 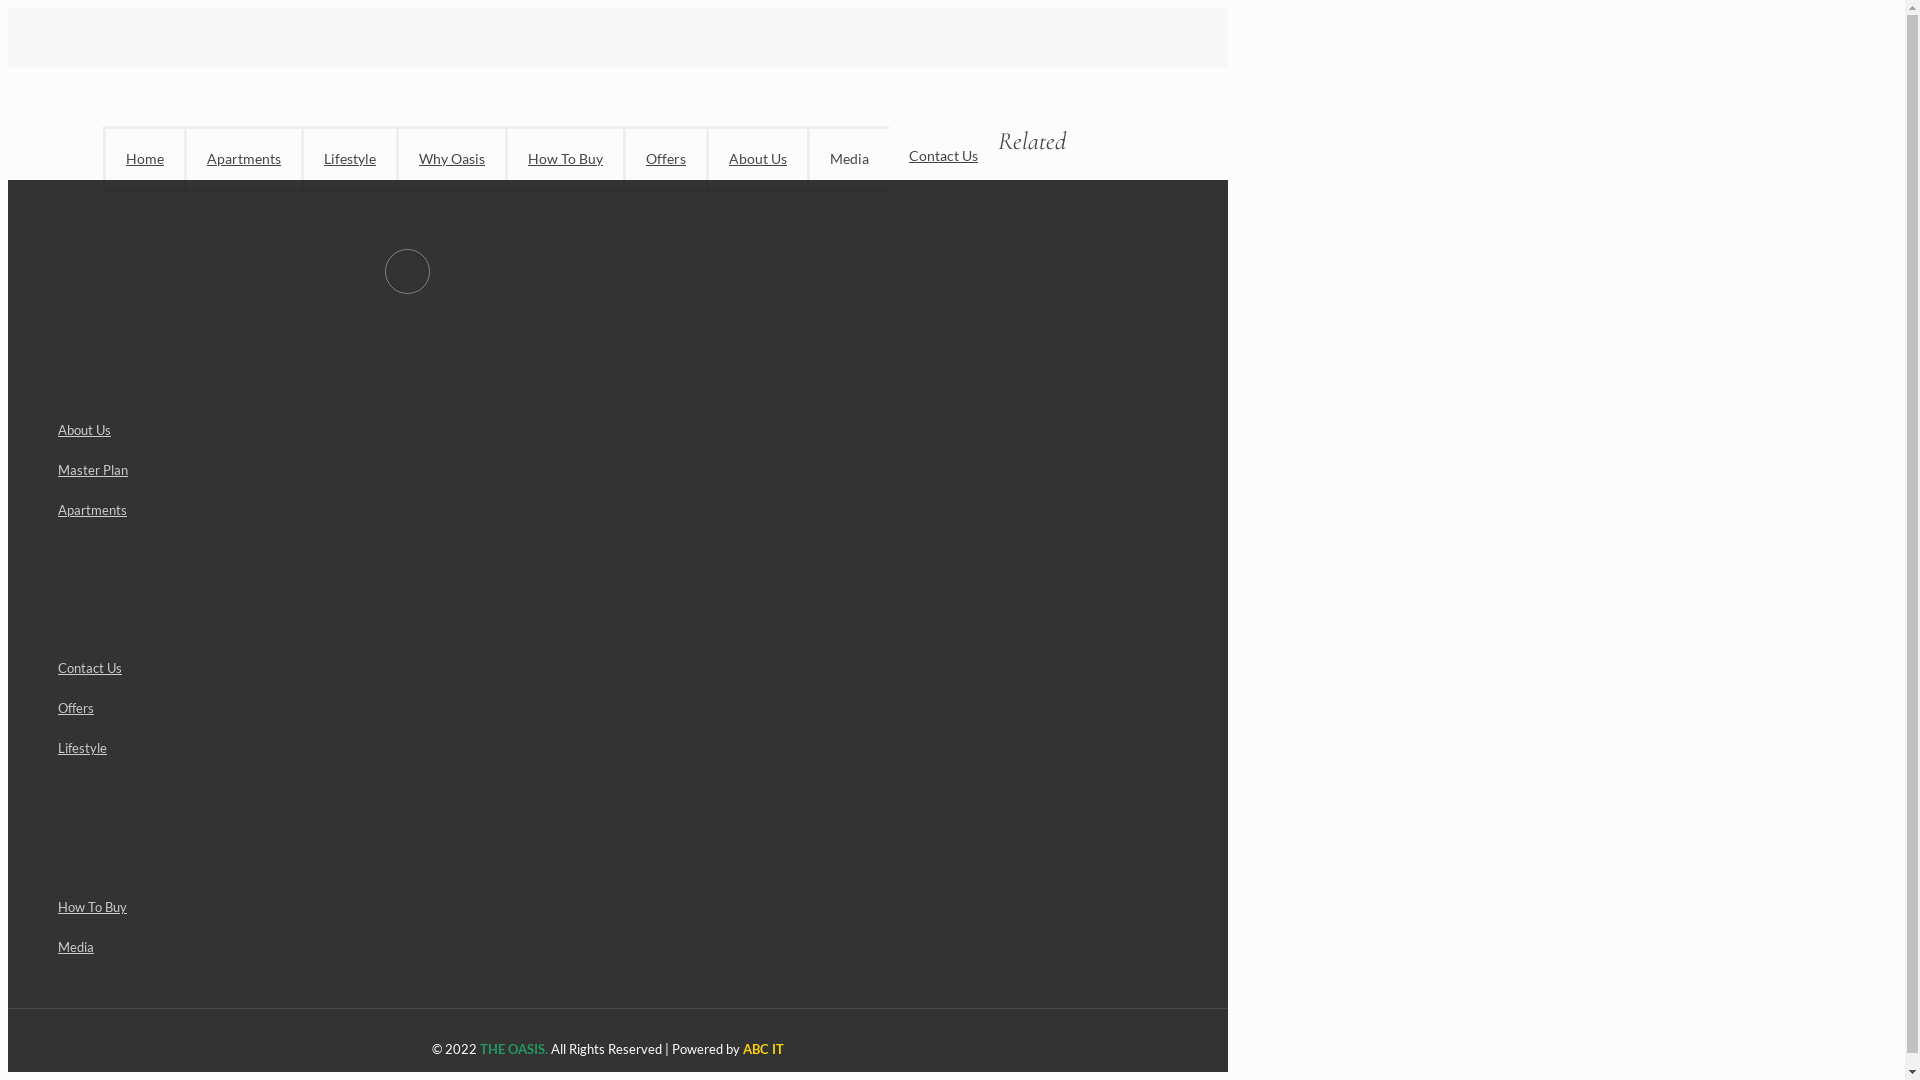 I want to click on About Us, so click(x=756, y=159).